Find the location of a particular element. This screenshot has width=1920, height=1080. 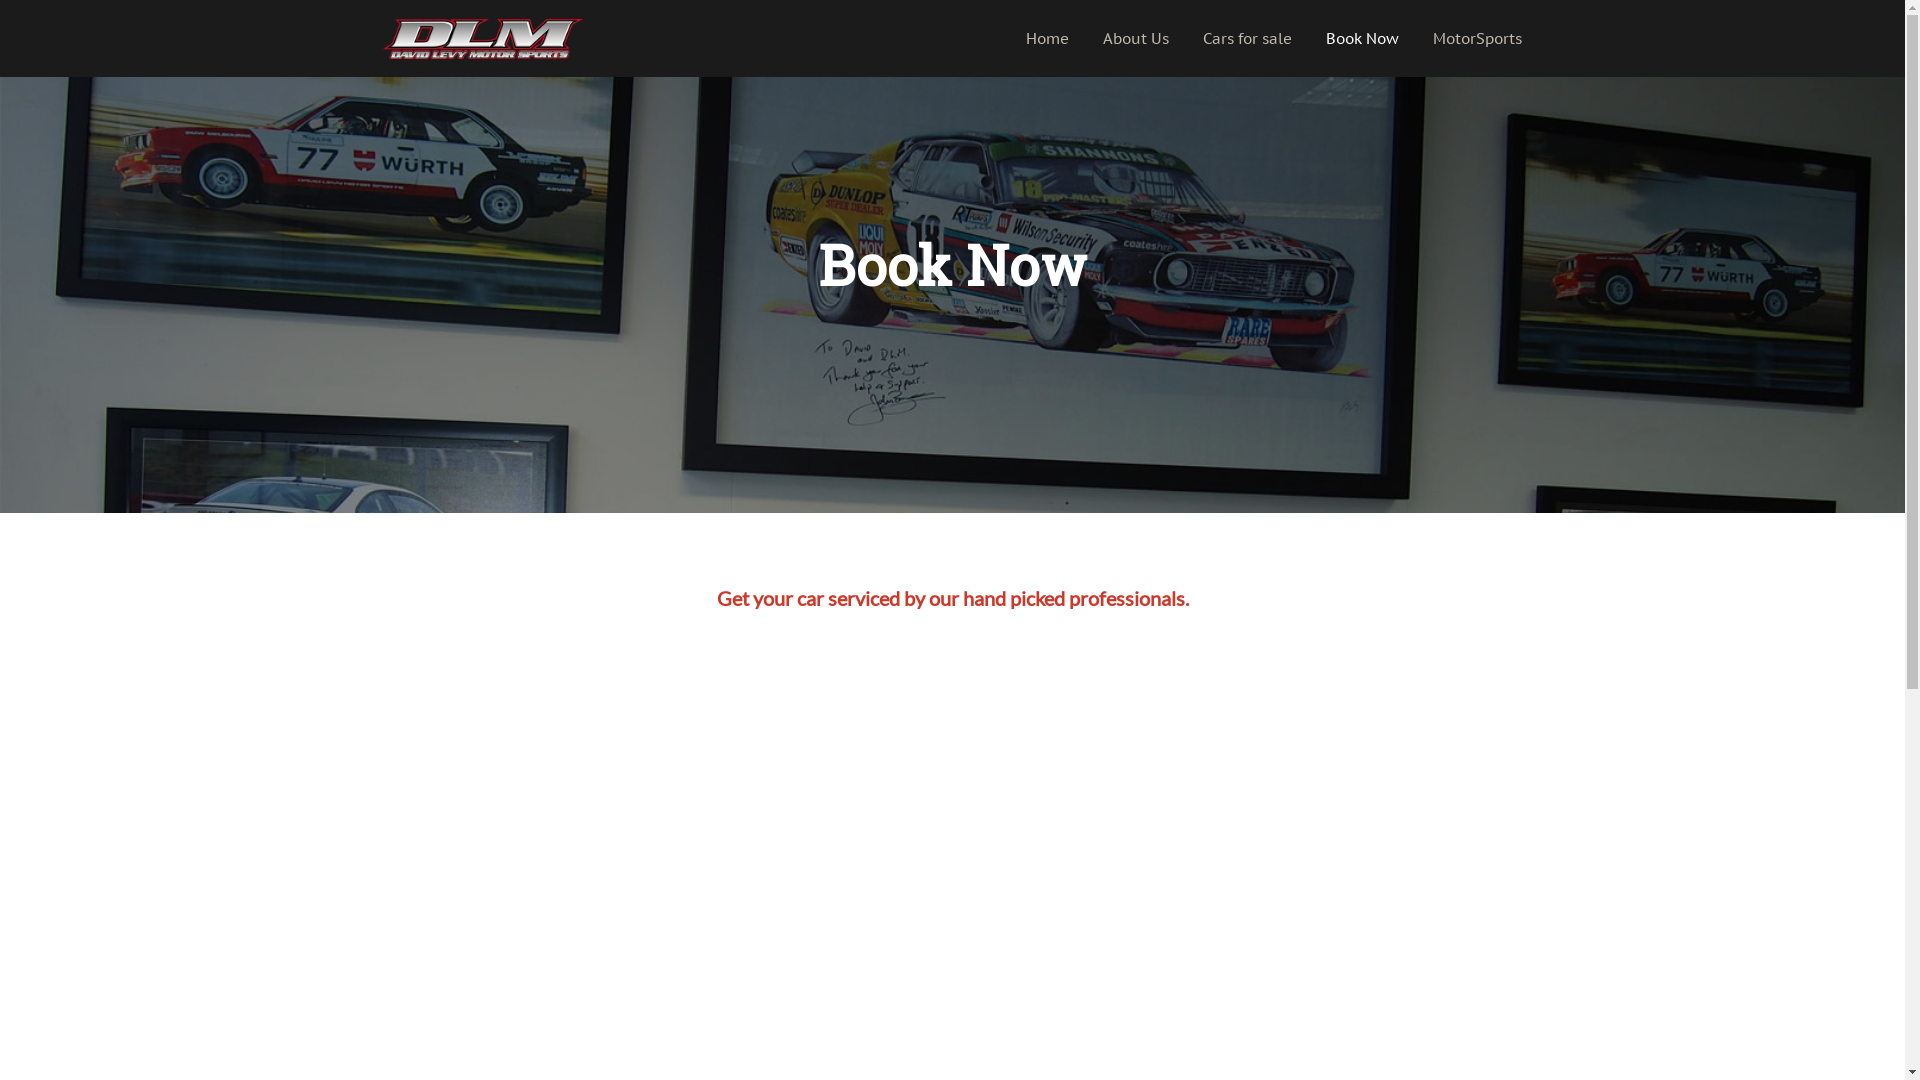

About Us is located at coordinates (1136, 38).